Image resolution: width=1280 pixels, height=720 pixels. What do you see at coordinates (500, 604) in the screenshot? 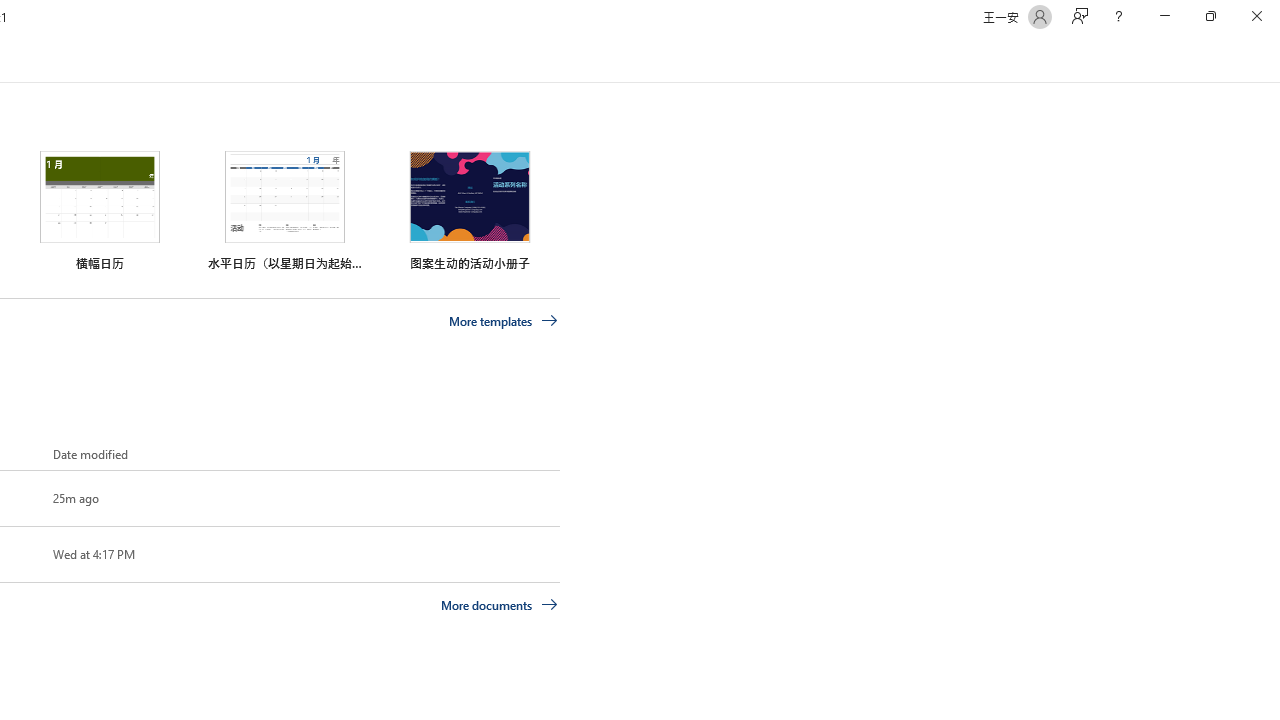
I see `More documents` at bounding box center [500, 604].